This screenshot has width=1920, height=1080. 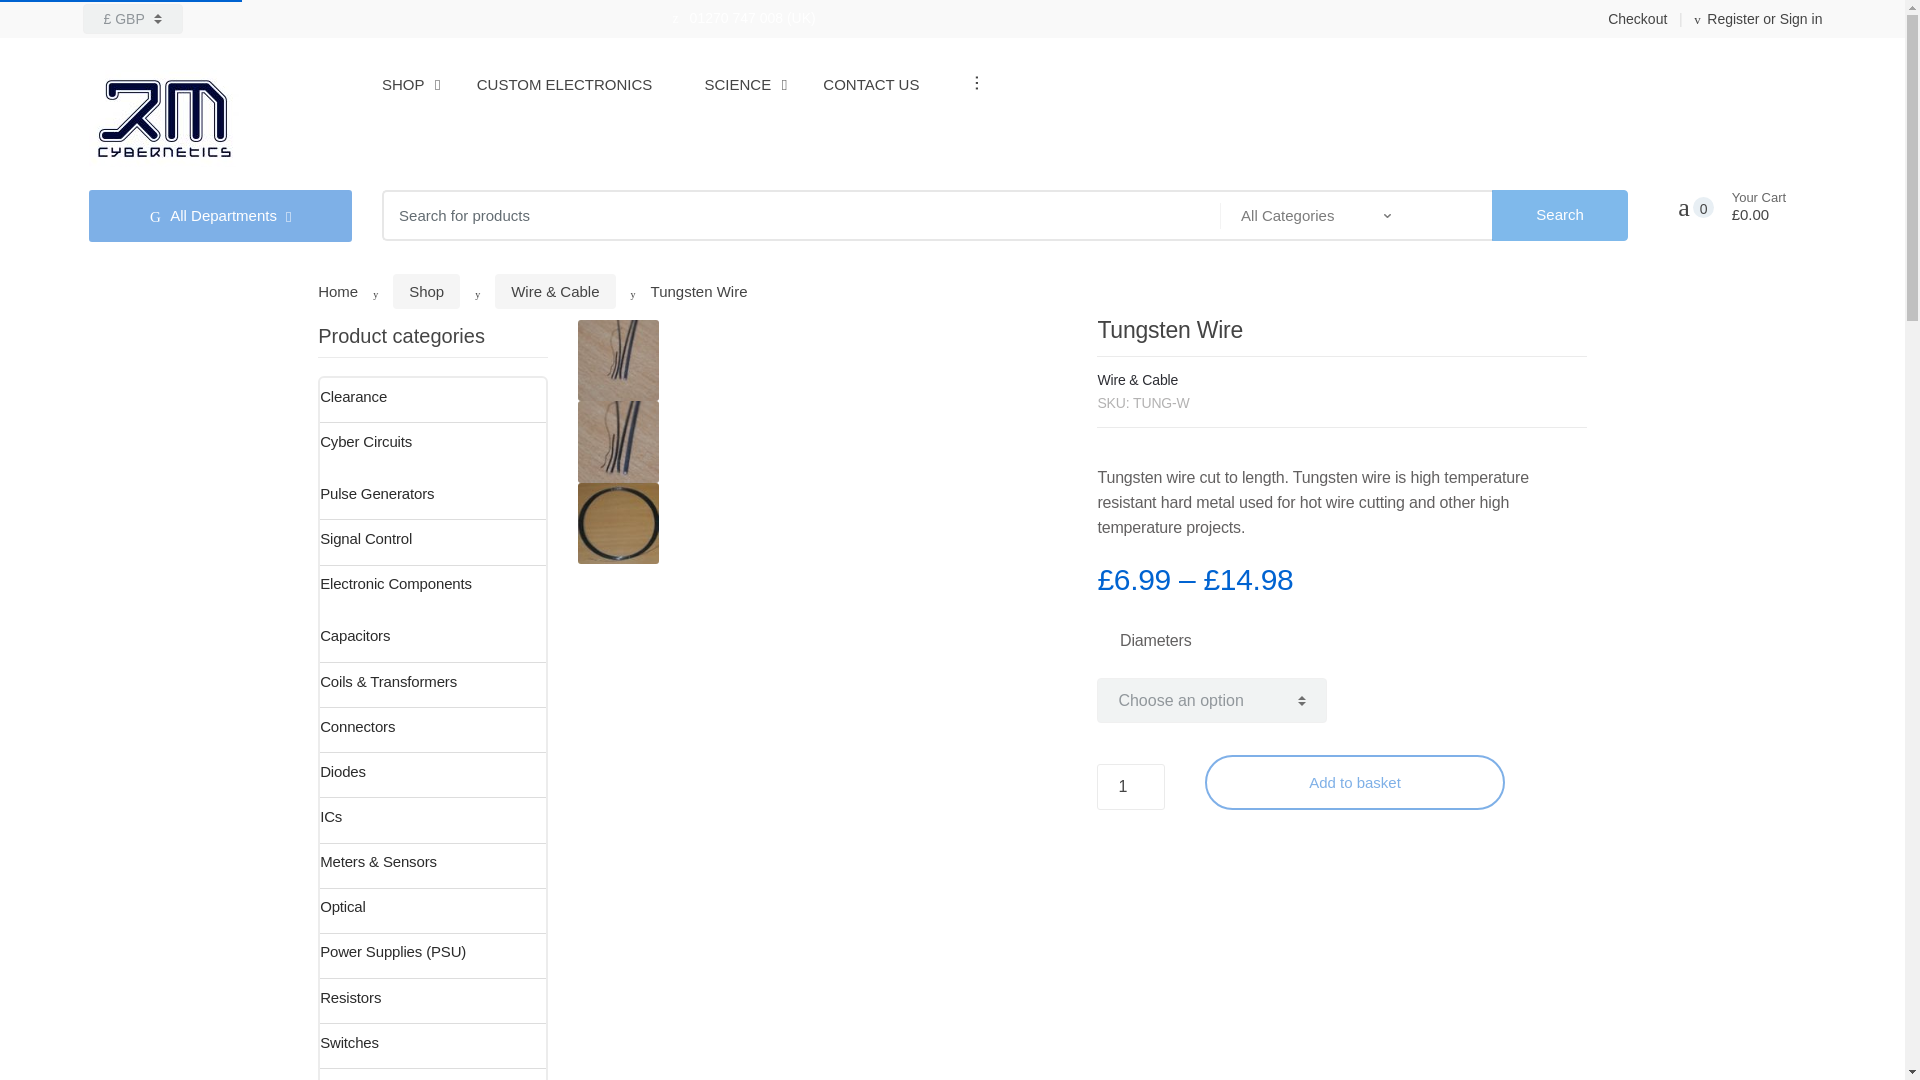 What do you see at coordinates (564, 84) in the screenshot?
I see `Custom Electronics` at bounding box center [564, 84].